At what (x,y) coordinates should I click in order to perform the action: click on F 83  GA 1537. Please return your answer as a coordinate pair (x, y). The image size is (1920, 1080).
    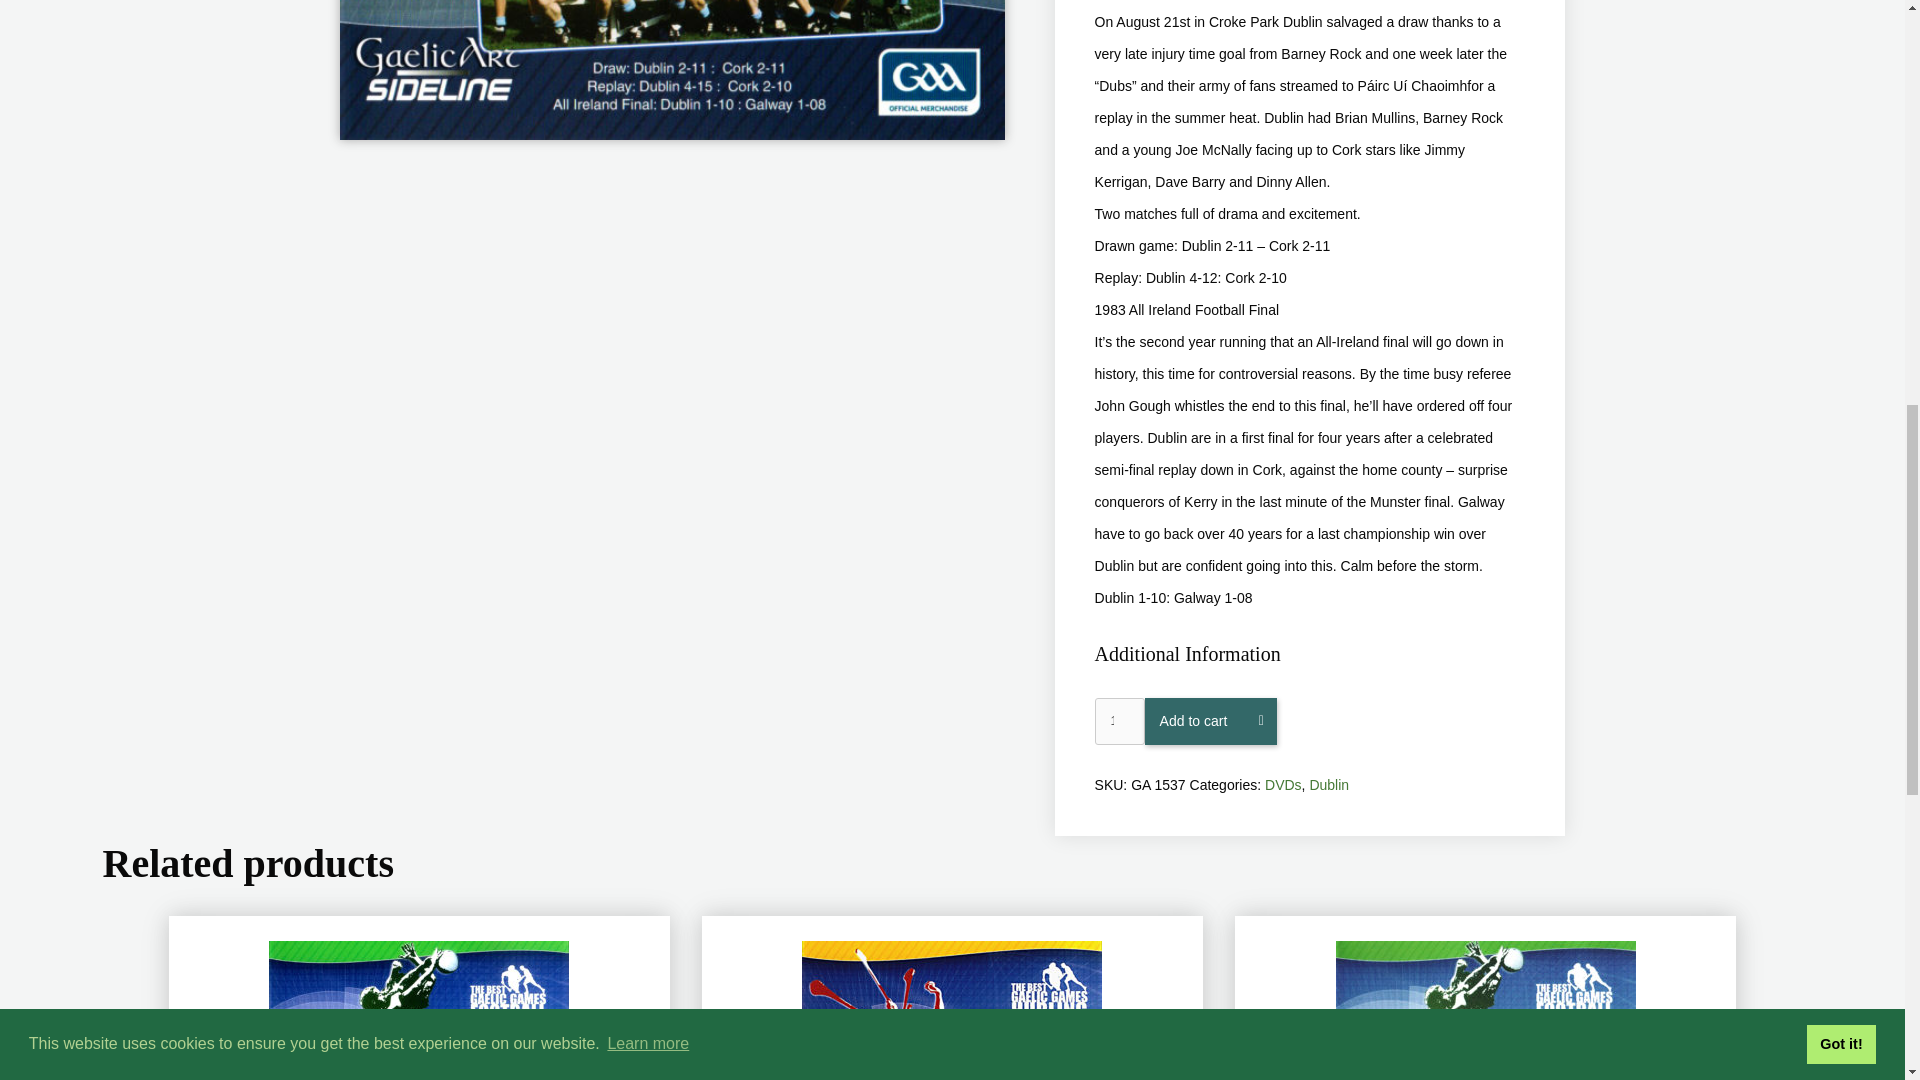
    Looking at the image, I should click on (672, 70).